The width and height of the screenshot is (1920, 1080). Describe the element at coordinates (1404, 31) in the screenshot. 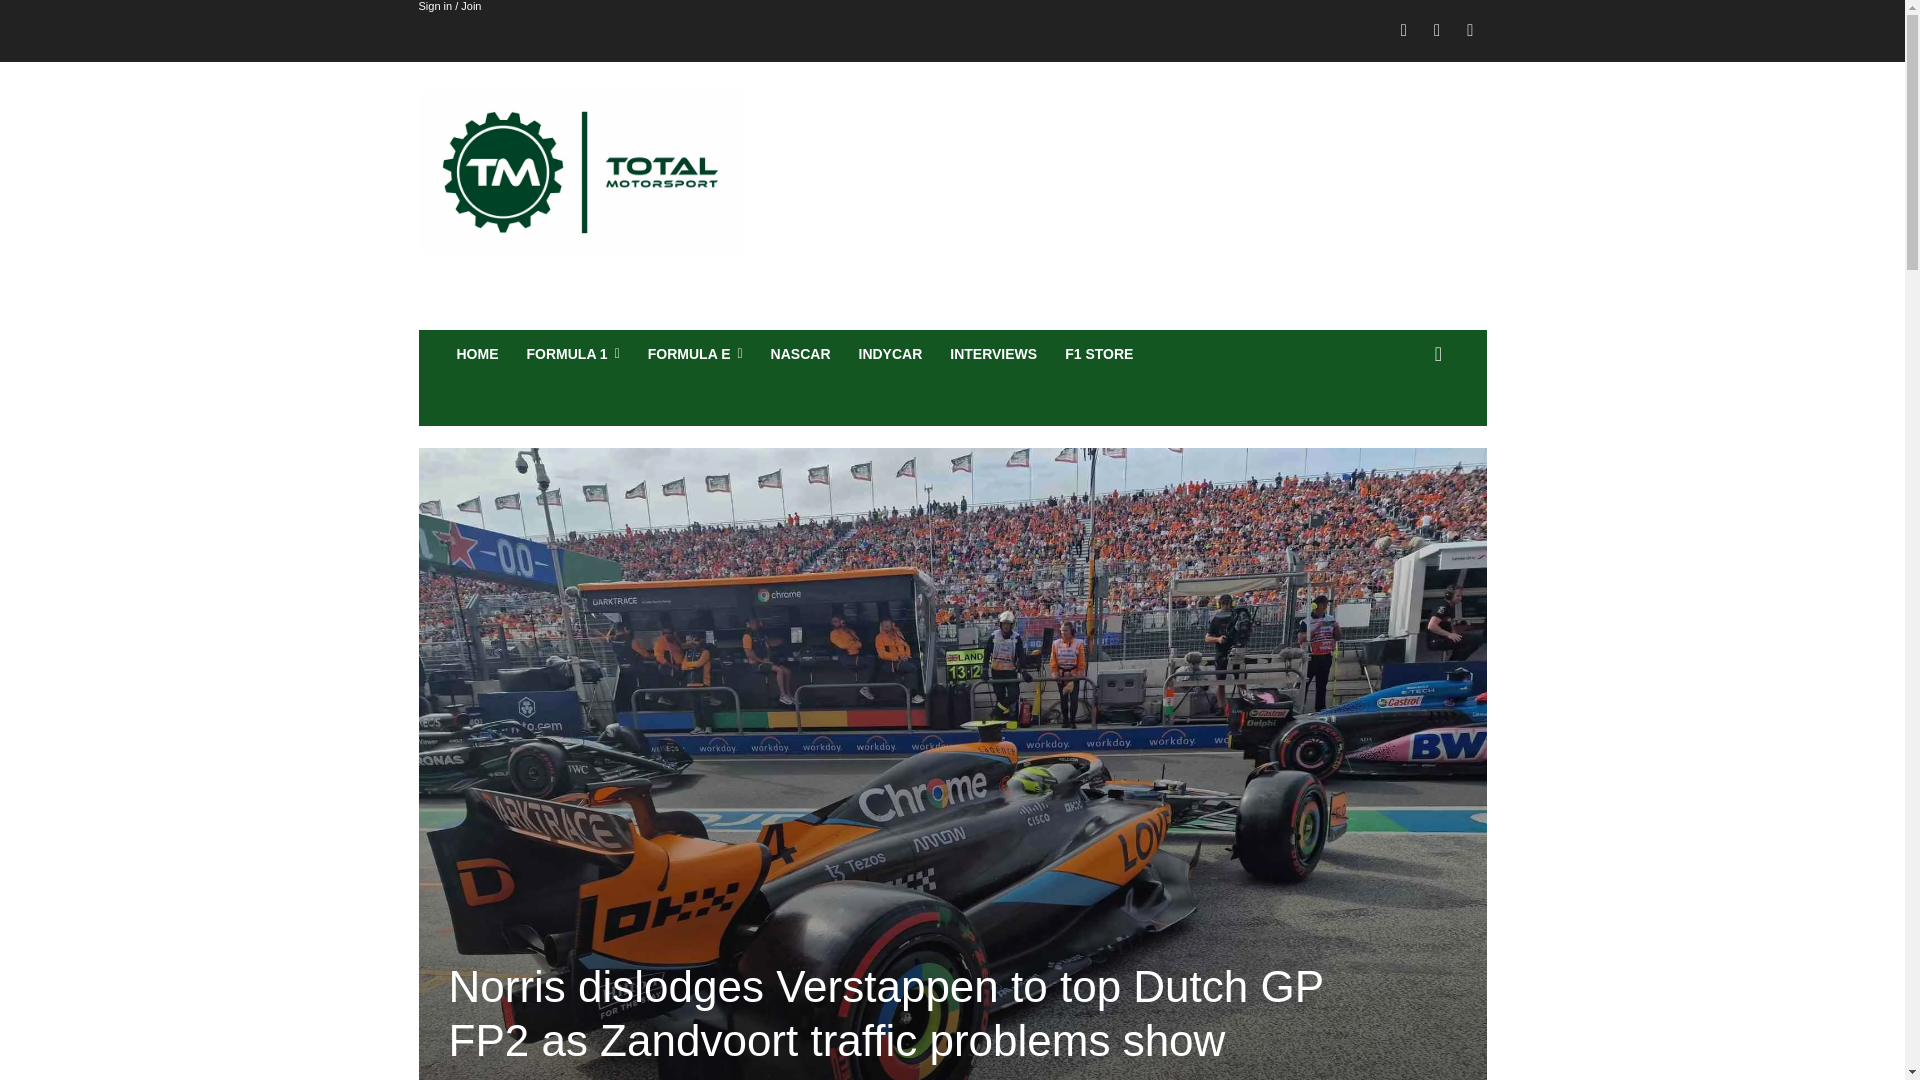

I see `Facebook` at that location.